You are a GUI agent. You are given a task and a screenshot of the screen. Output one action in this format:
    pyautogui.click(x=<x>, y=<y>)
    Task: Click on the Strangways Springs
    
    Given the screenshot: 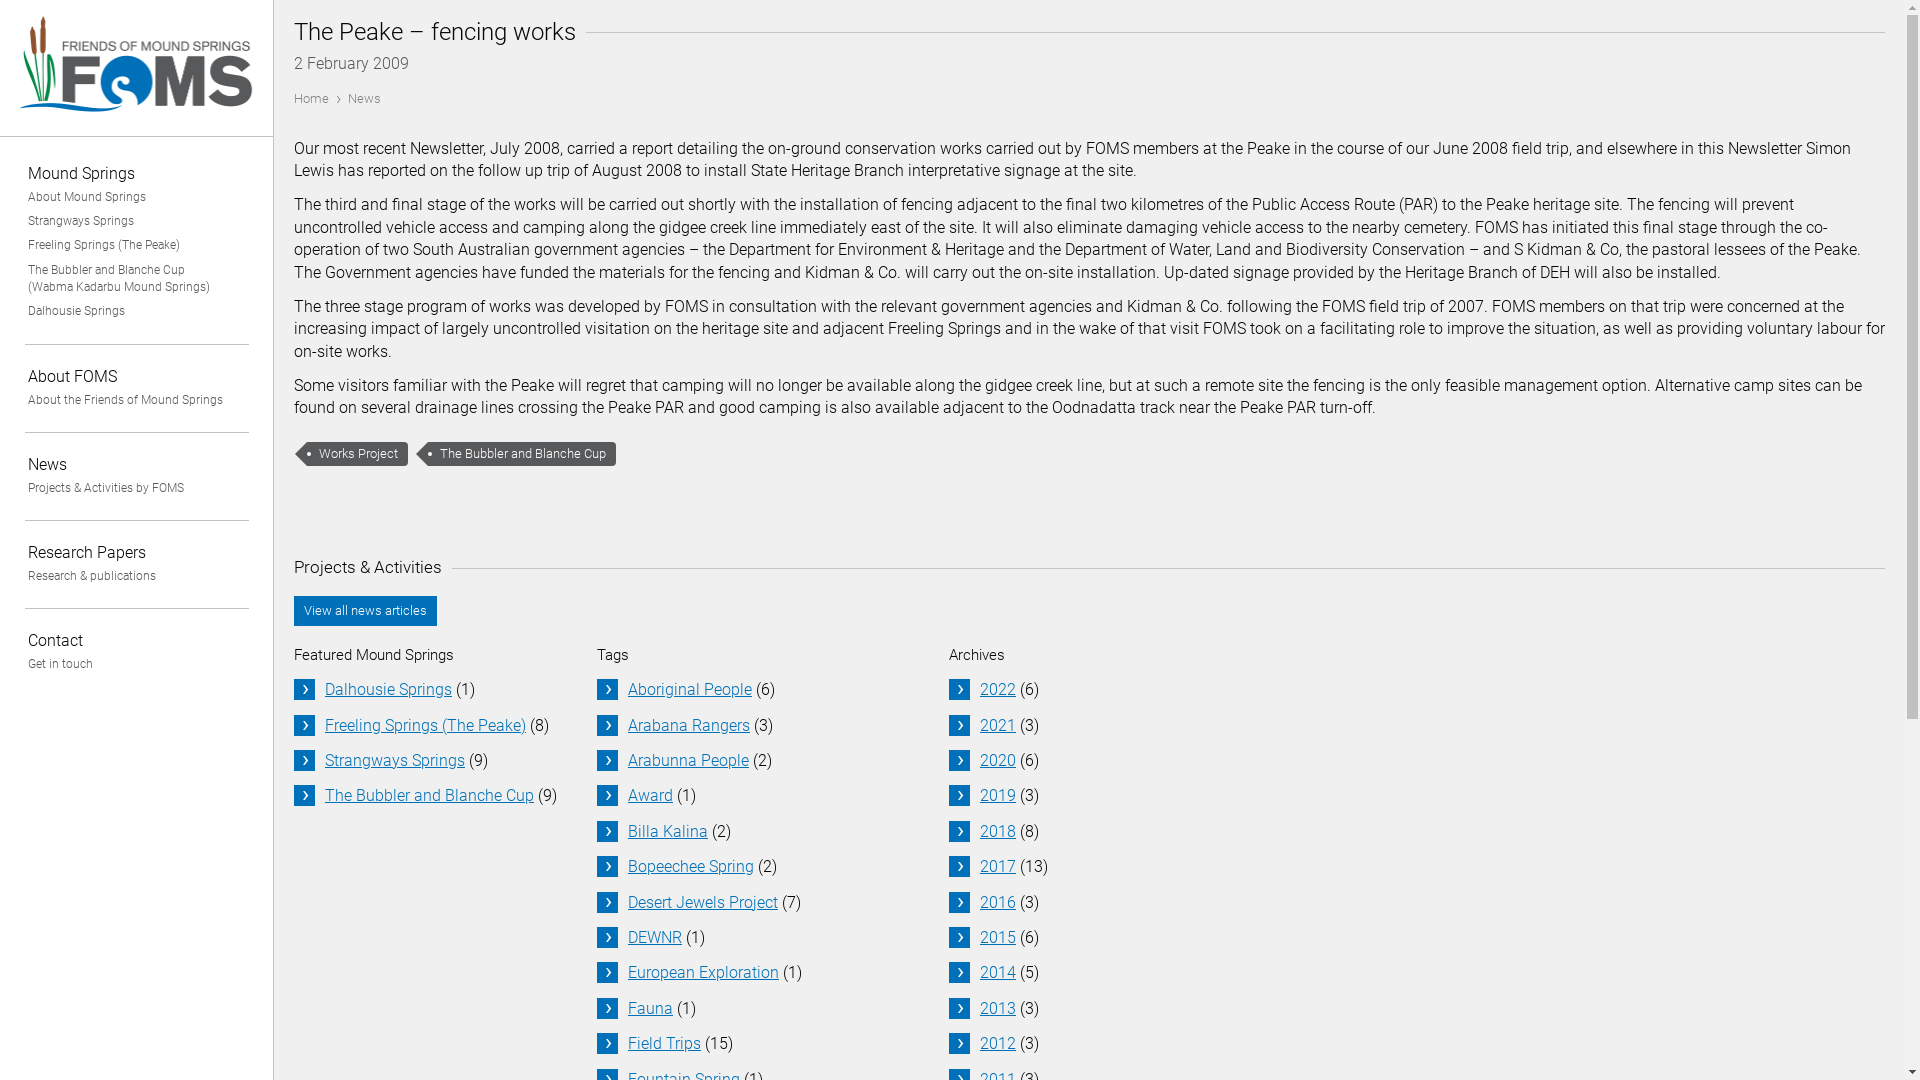 What is the action you would take?
    pyautogui.click(x=136, y=221)
    